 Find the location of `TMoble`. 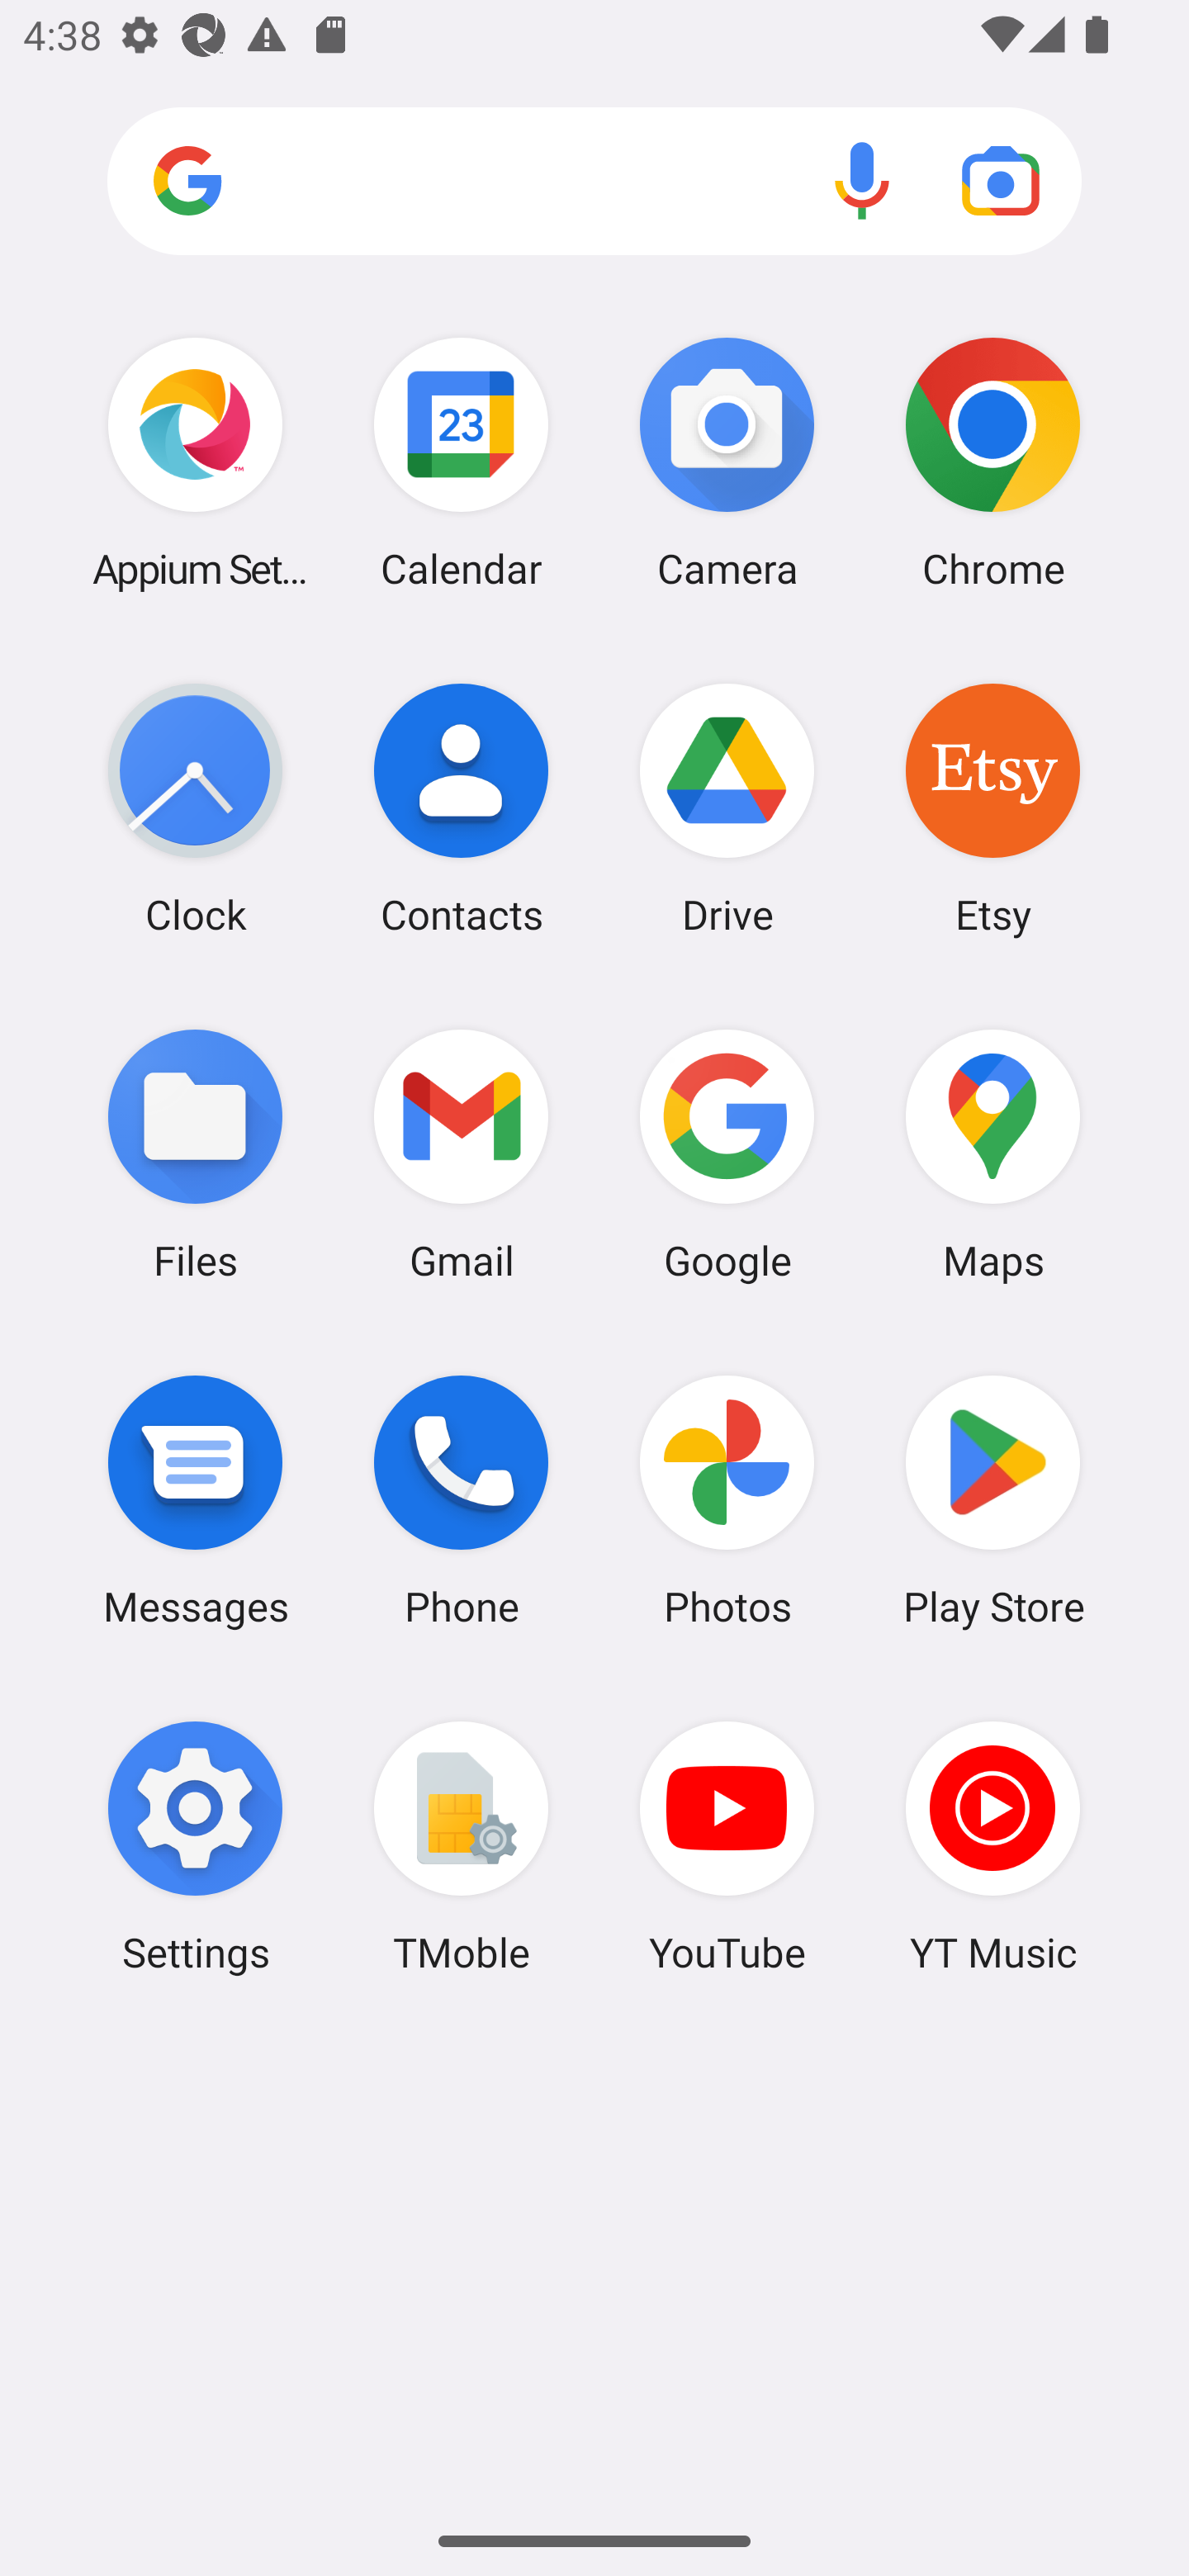

TMoble is located at coordinates (461, 1847).